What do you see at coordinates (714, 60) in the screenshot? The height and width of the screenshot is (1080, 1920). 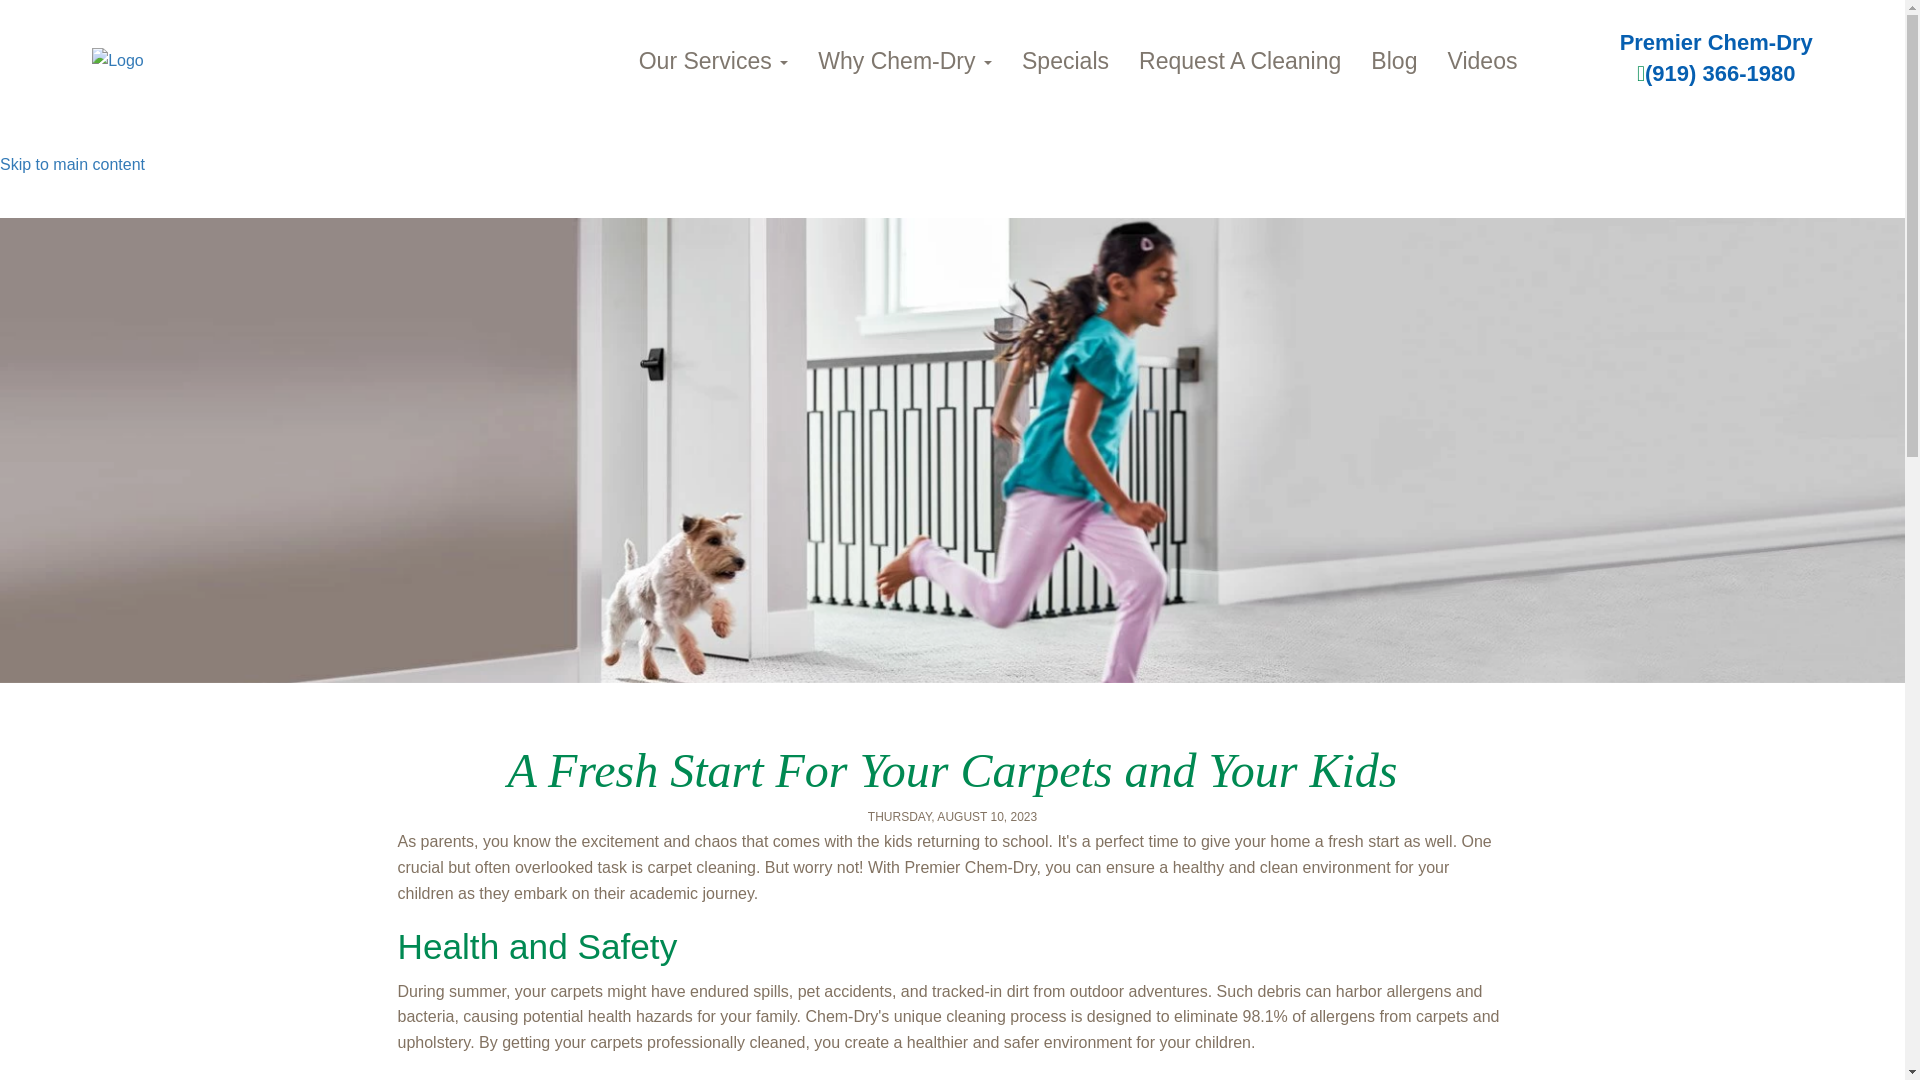 I see `Our Services` at bounding box center [714, 60].